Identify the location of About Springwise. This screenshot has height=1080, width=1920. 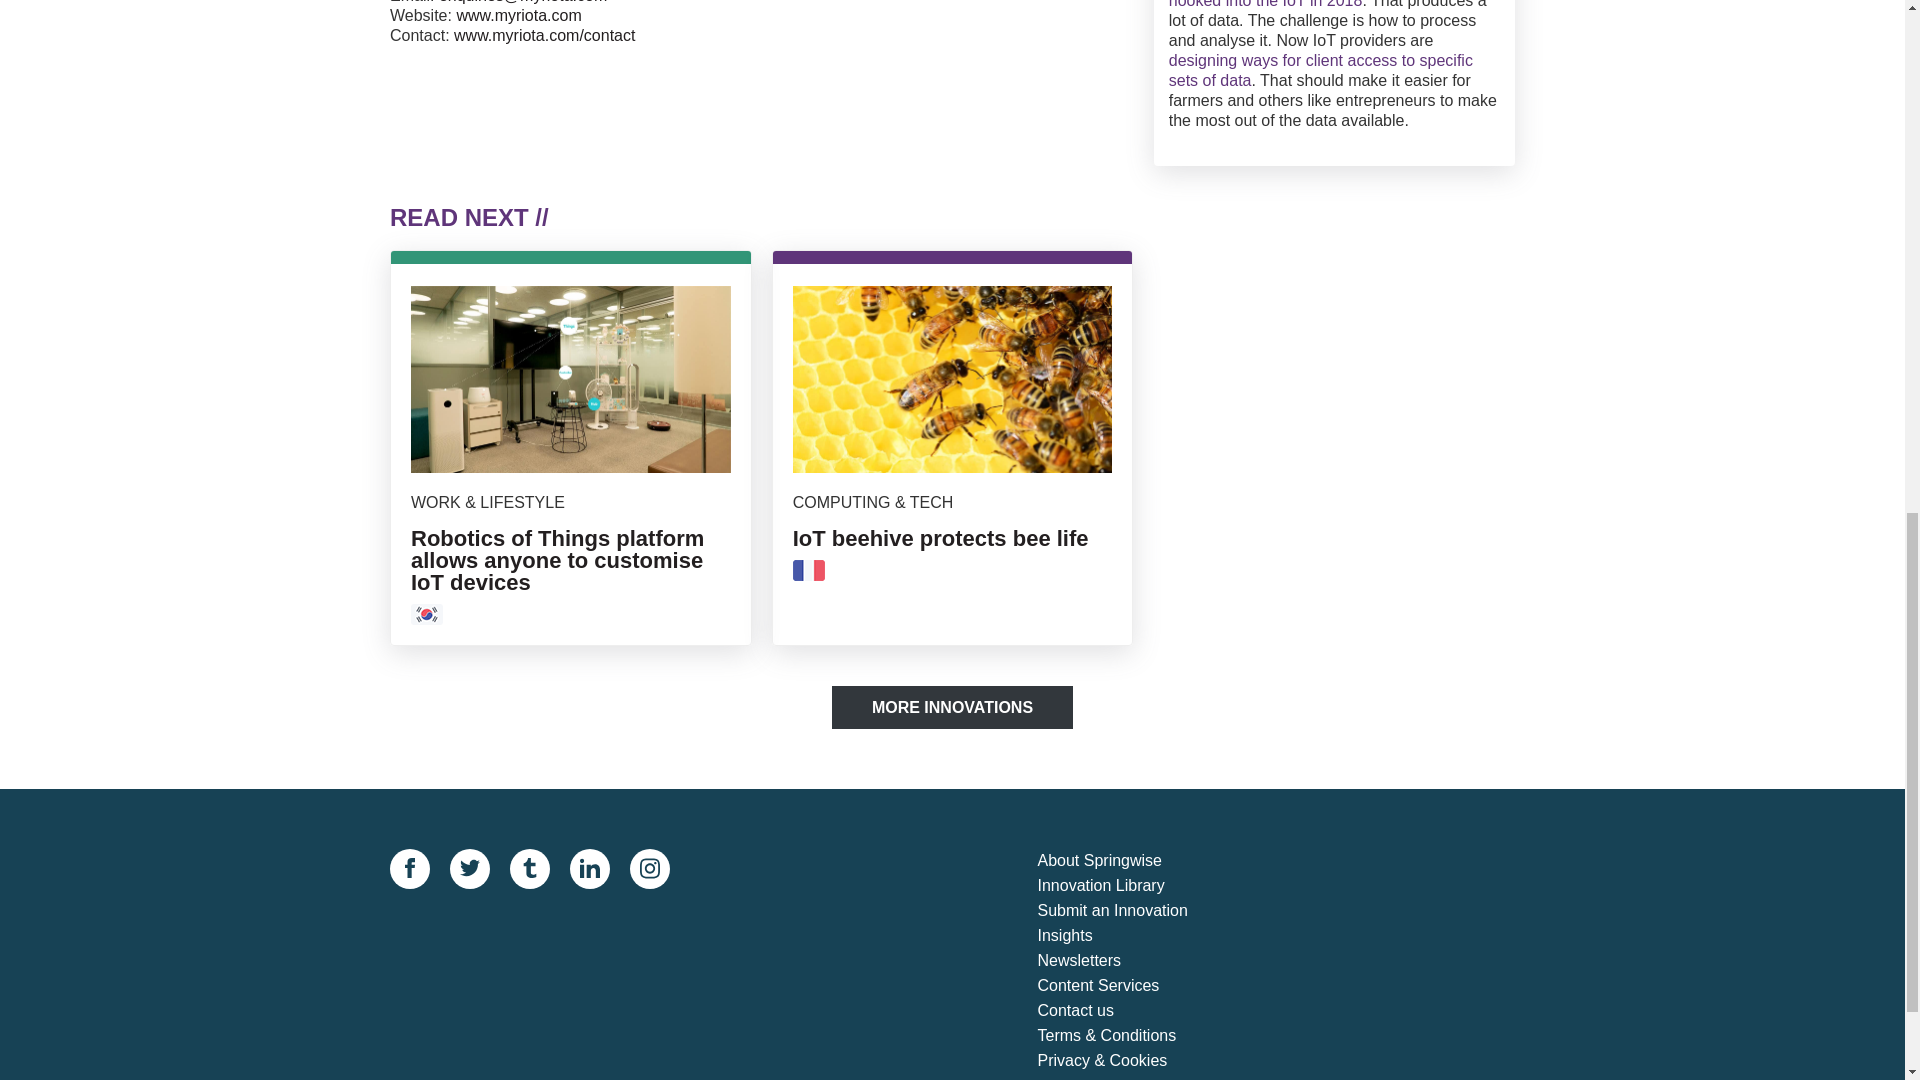
(1130, 860).